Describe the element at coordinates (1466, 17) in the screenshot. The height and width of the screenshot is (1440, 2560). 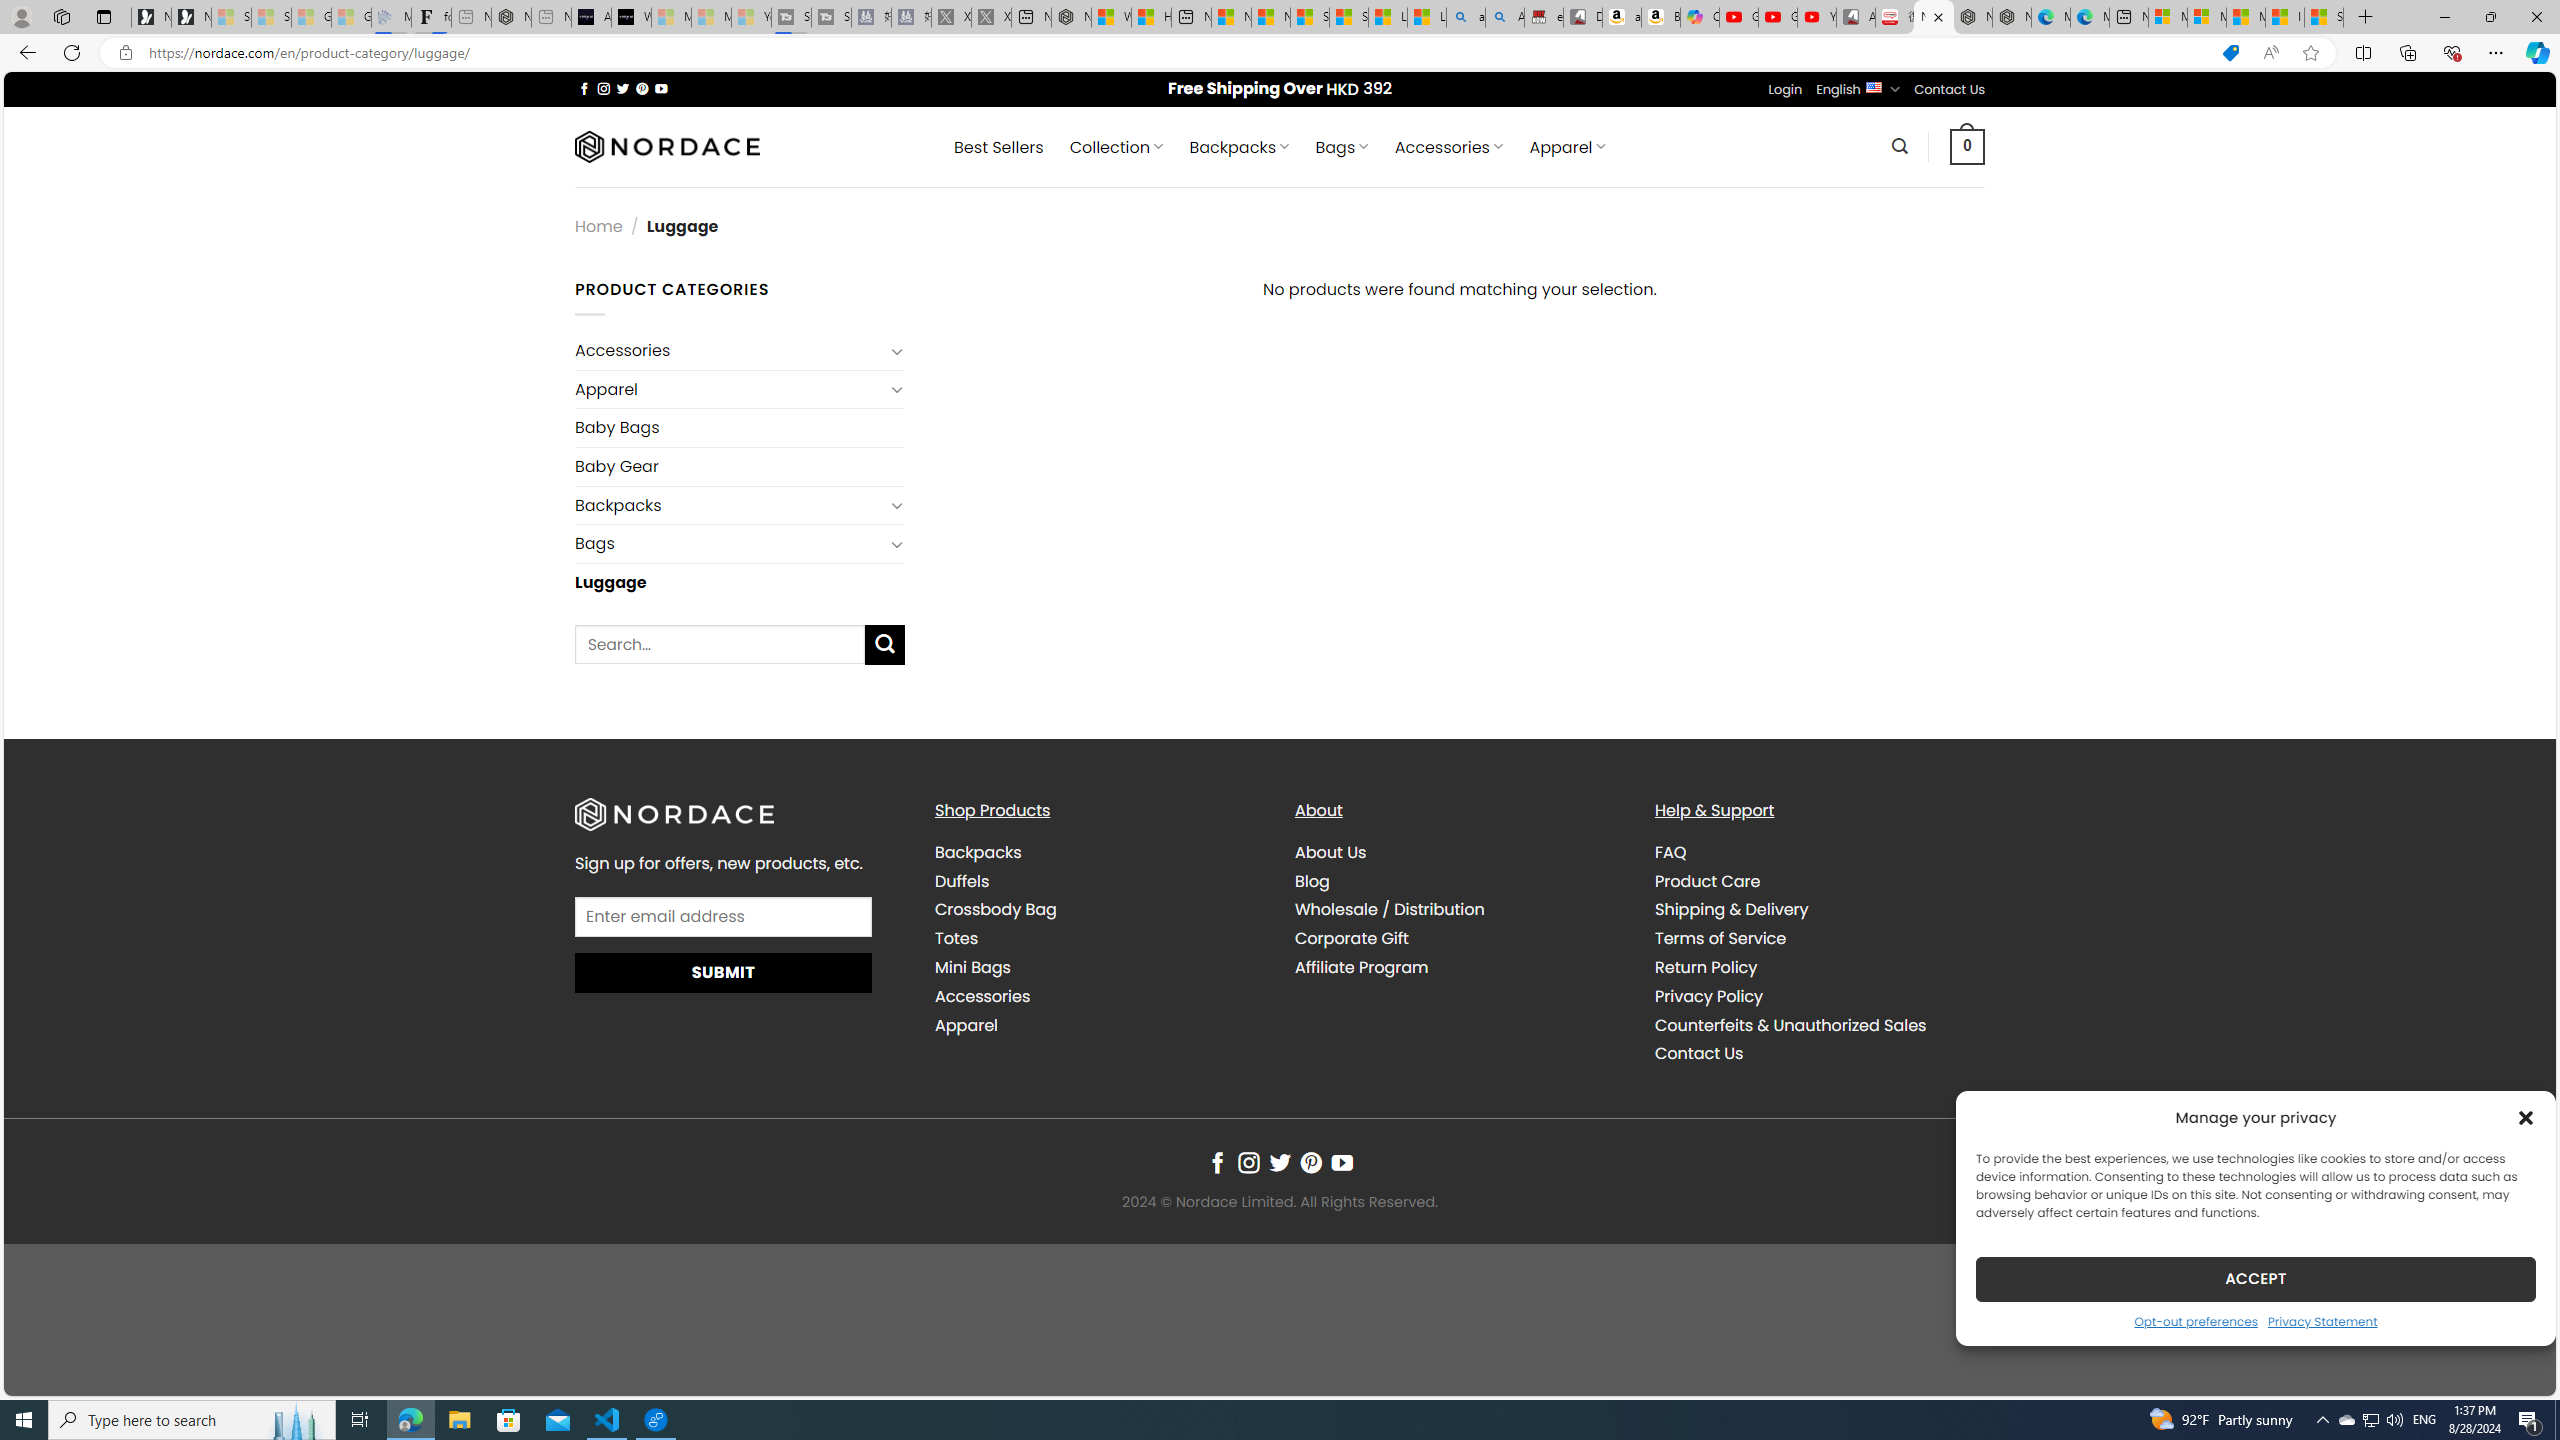
I see `amazon - Search` at that location.